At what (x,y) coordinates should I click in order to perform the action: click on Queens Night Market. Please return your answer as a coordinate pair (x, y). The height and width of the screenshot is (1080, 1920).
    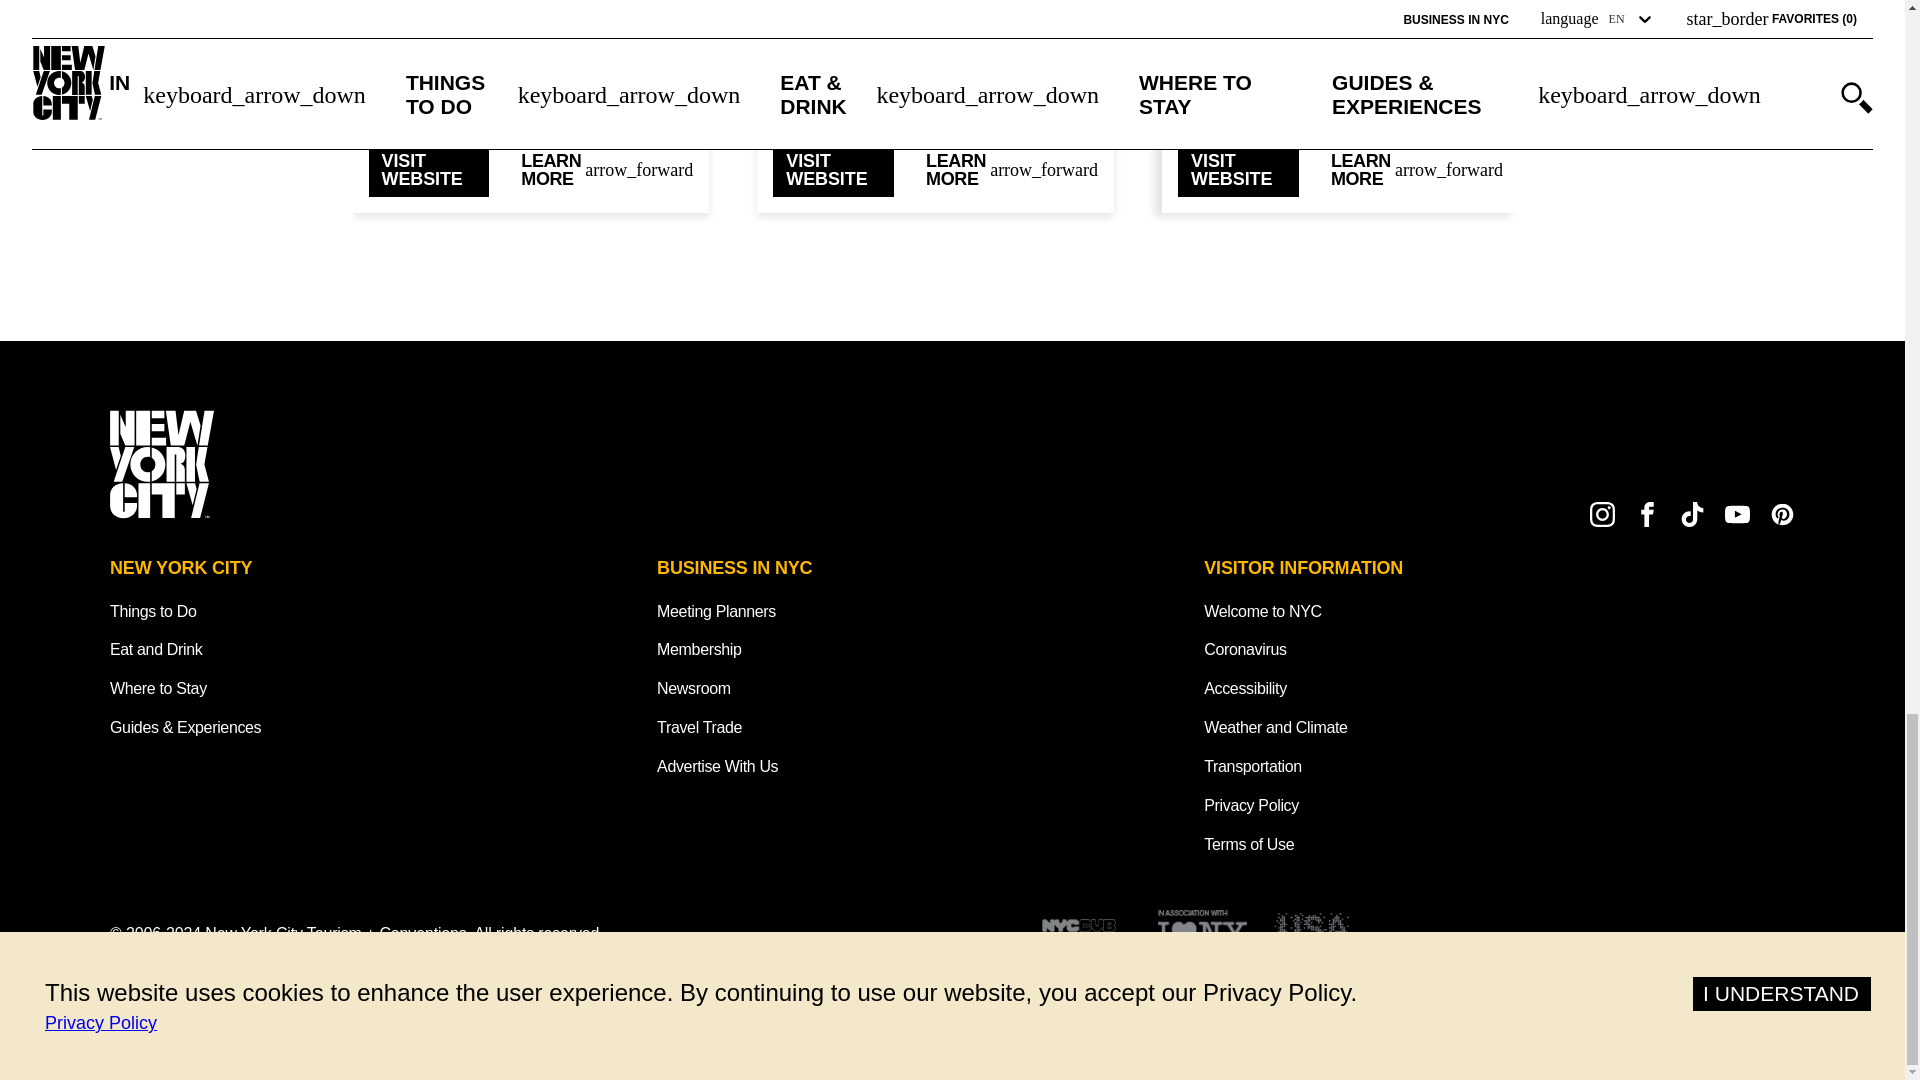
    Looking at the image, I should click on (936, 10).